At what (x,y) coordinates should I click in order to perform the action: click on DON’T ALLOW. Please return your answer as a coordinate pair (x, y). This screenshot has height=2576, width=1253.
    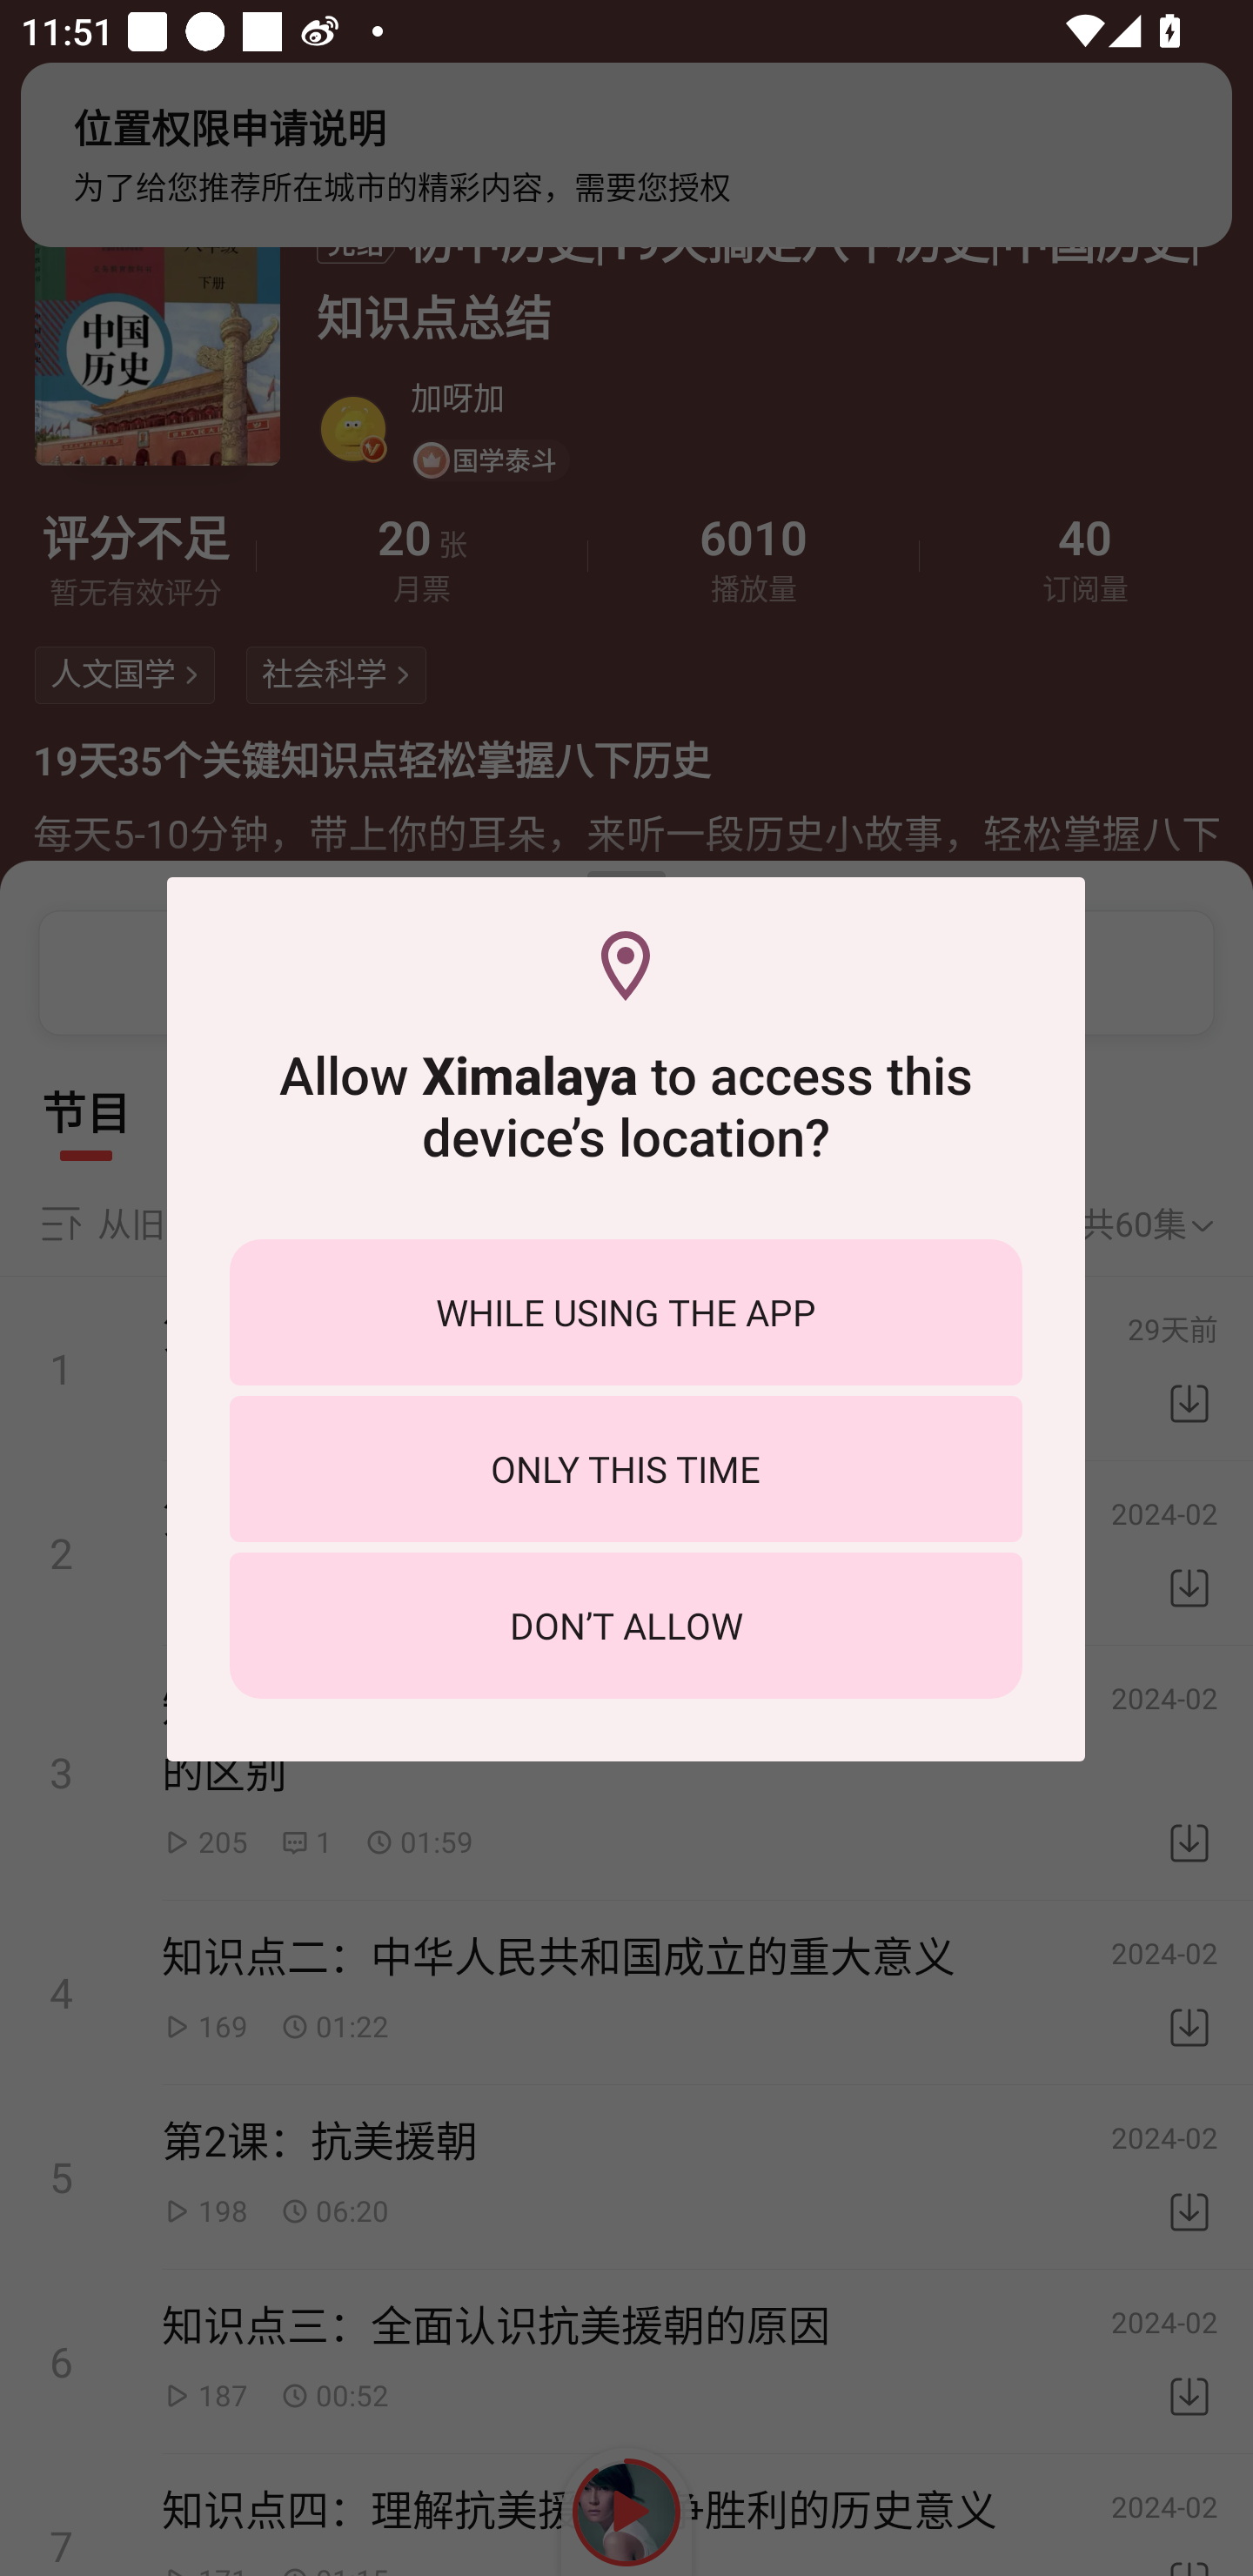
    Looking at the image, I should click on (626, 1625).